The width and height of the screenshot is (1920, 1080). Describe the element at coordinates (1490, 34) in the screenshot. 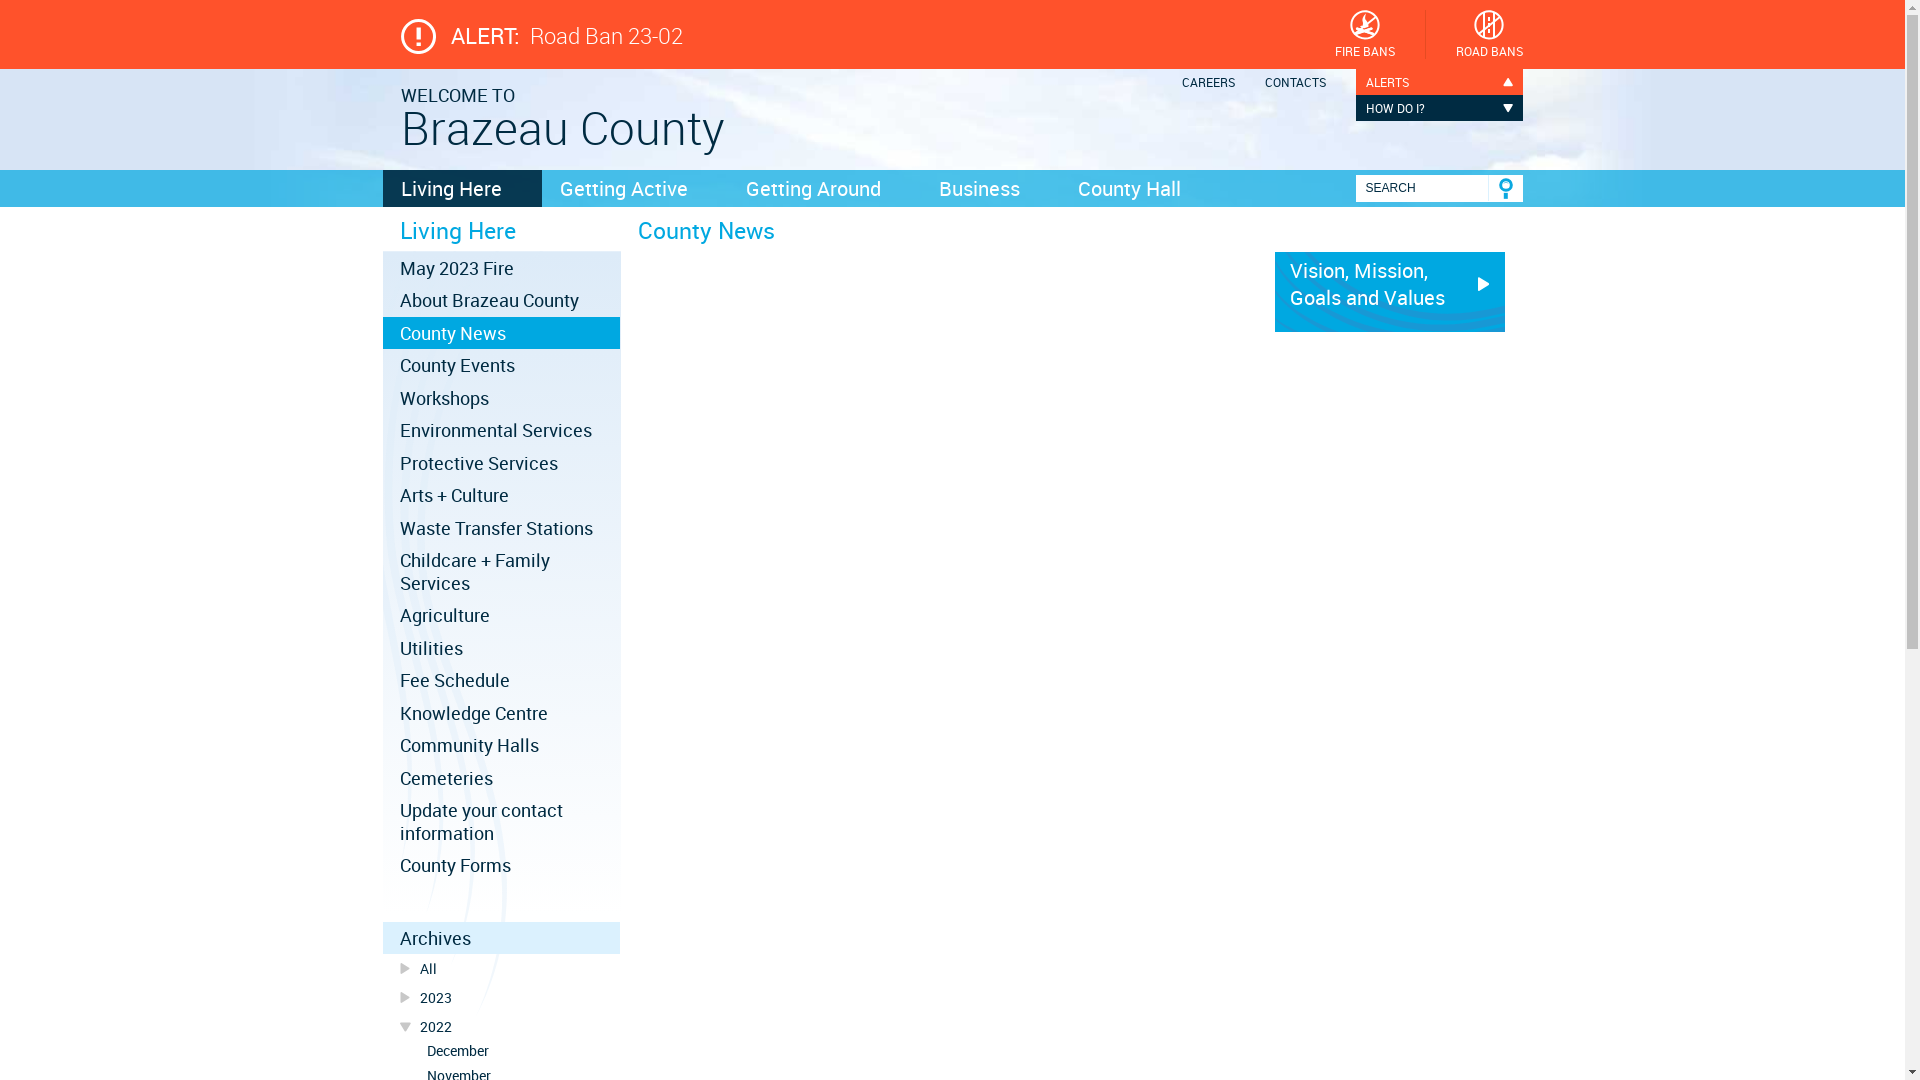

I see `ROAD BANS` at that location.